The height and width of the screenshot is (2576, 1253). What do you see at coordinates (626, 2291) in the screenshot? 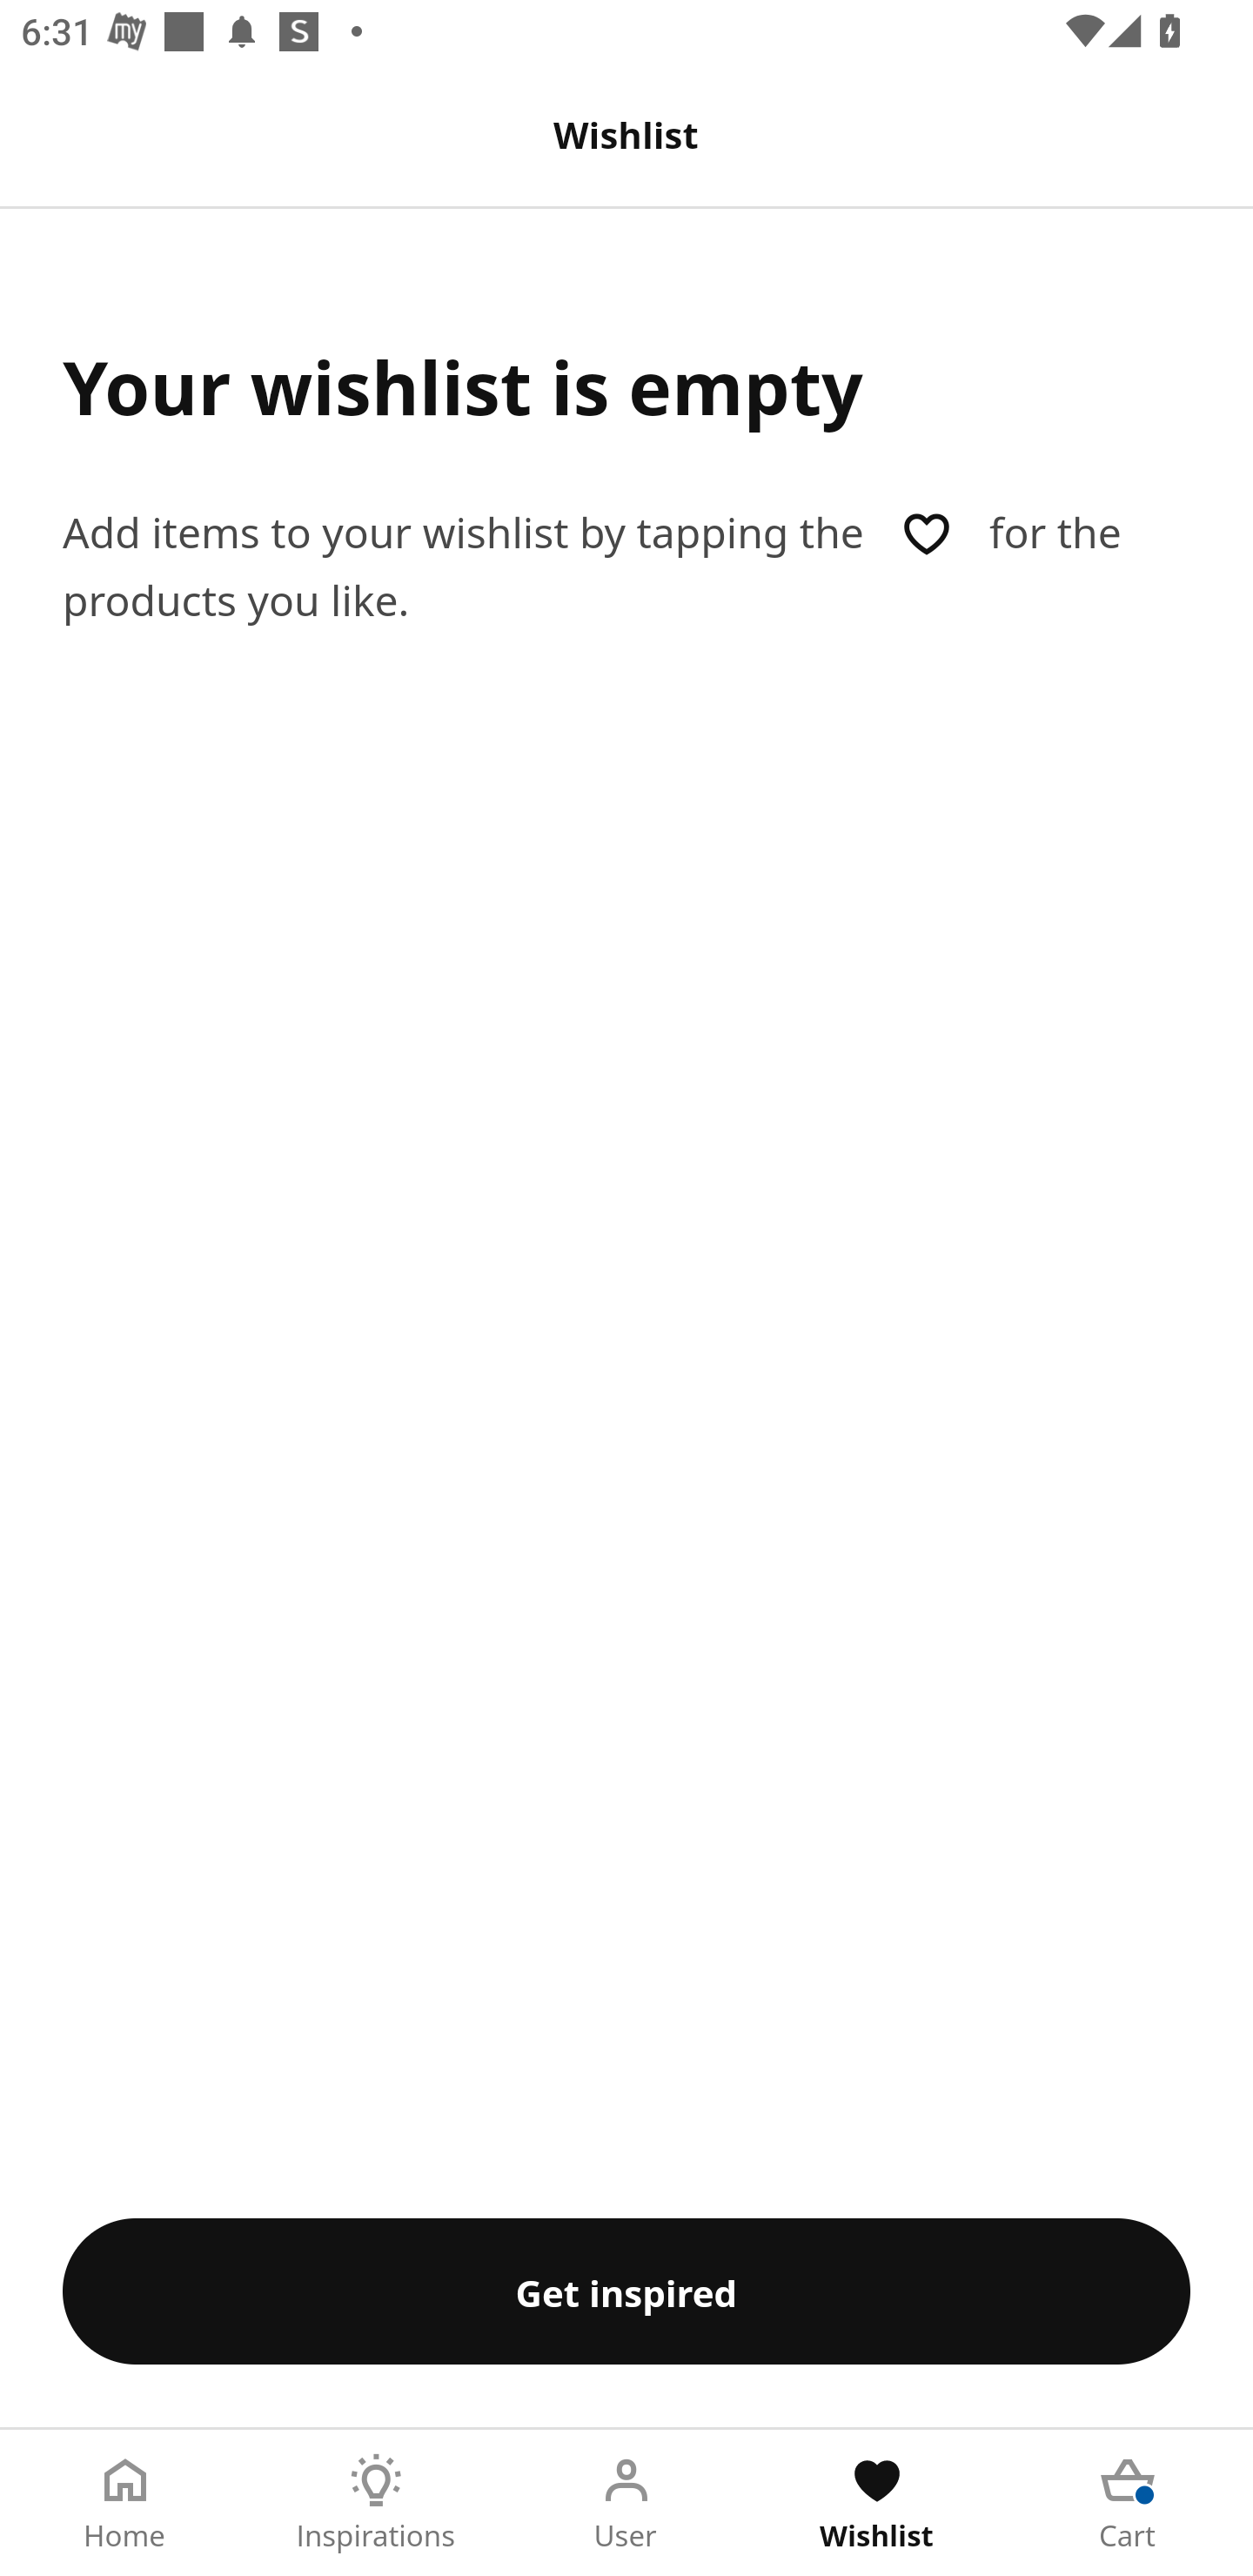
I see `Get inspired` at bounding box center [626, 2291].